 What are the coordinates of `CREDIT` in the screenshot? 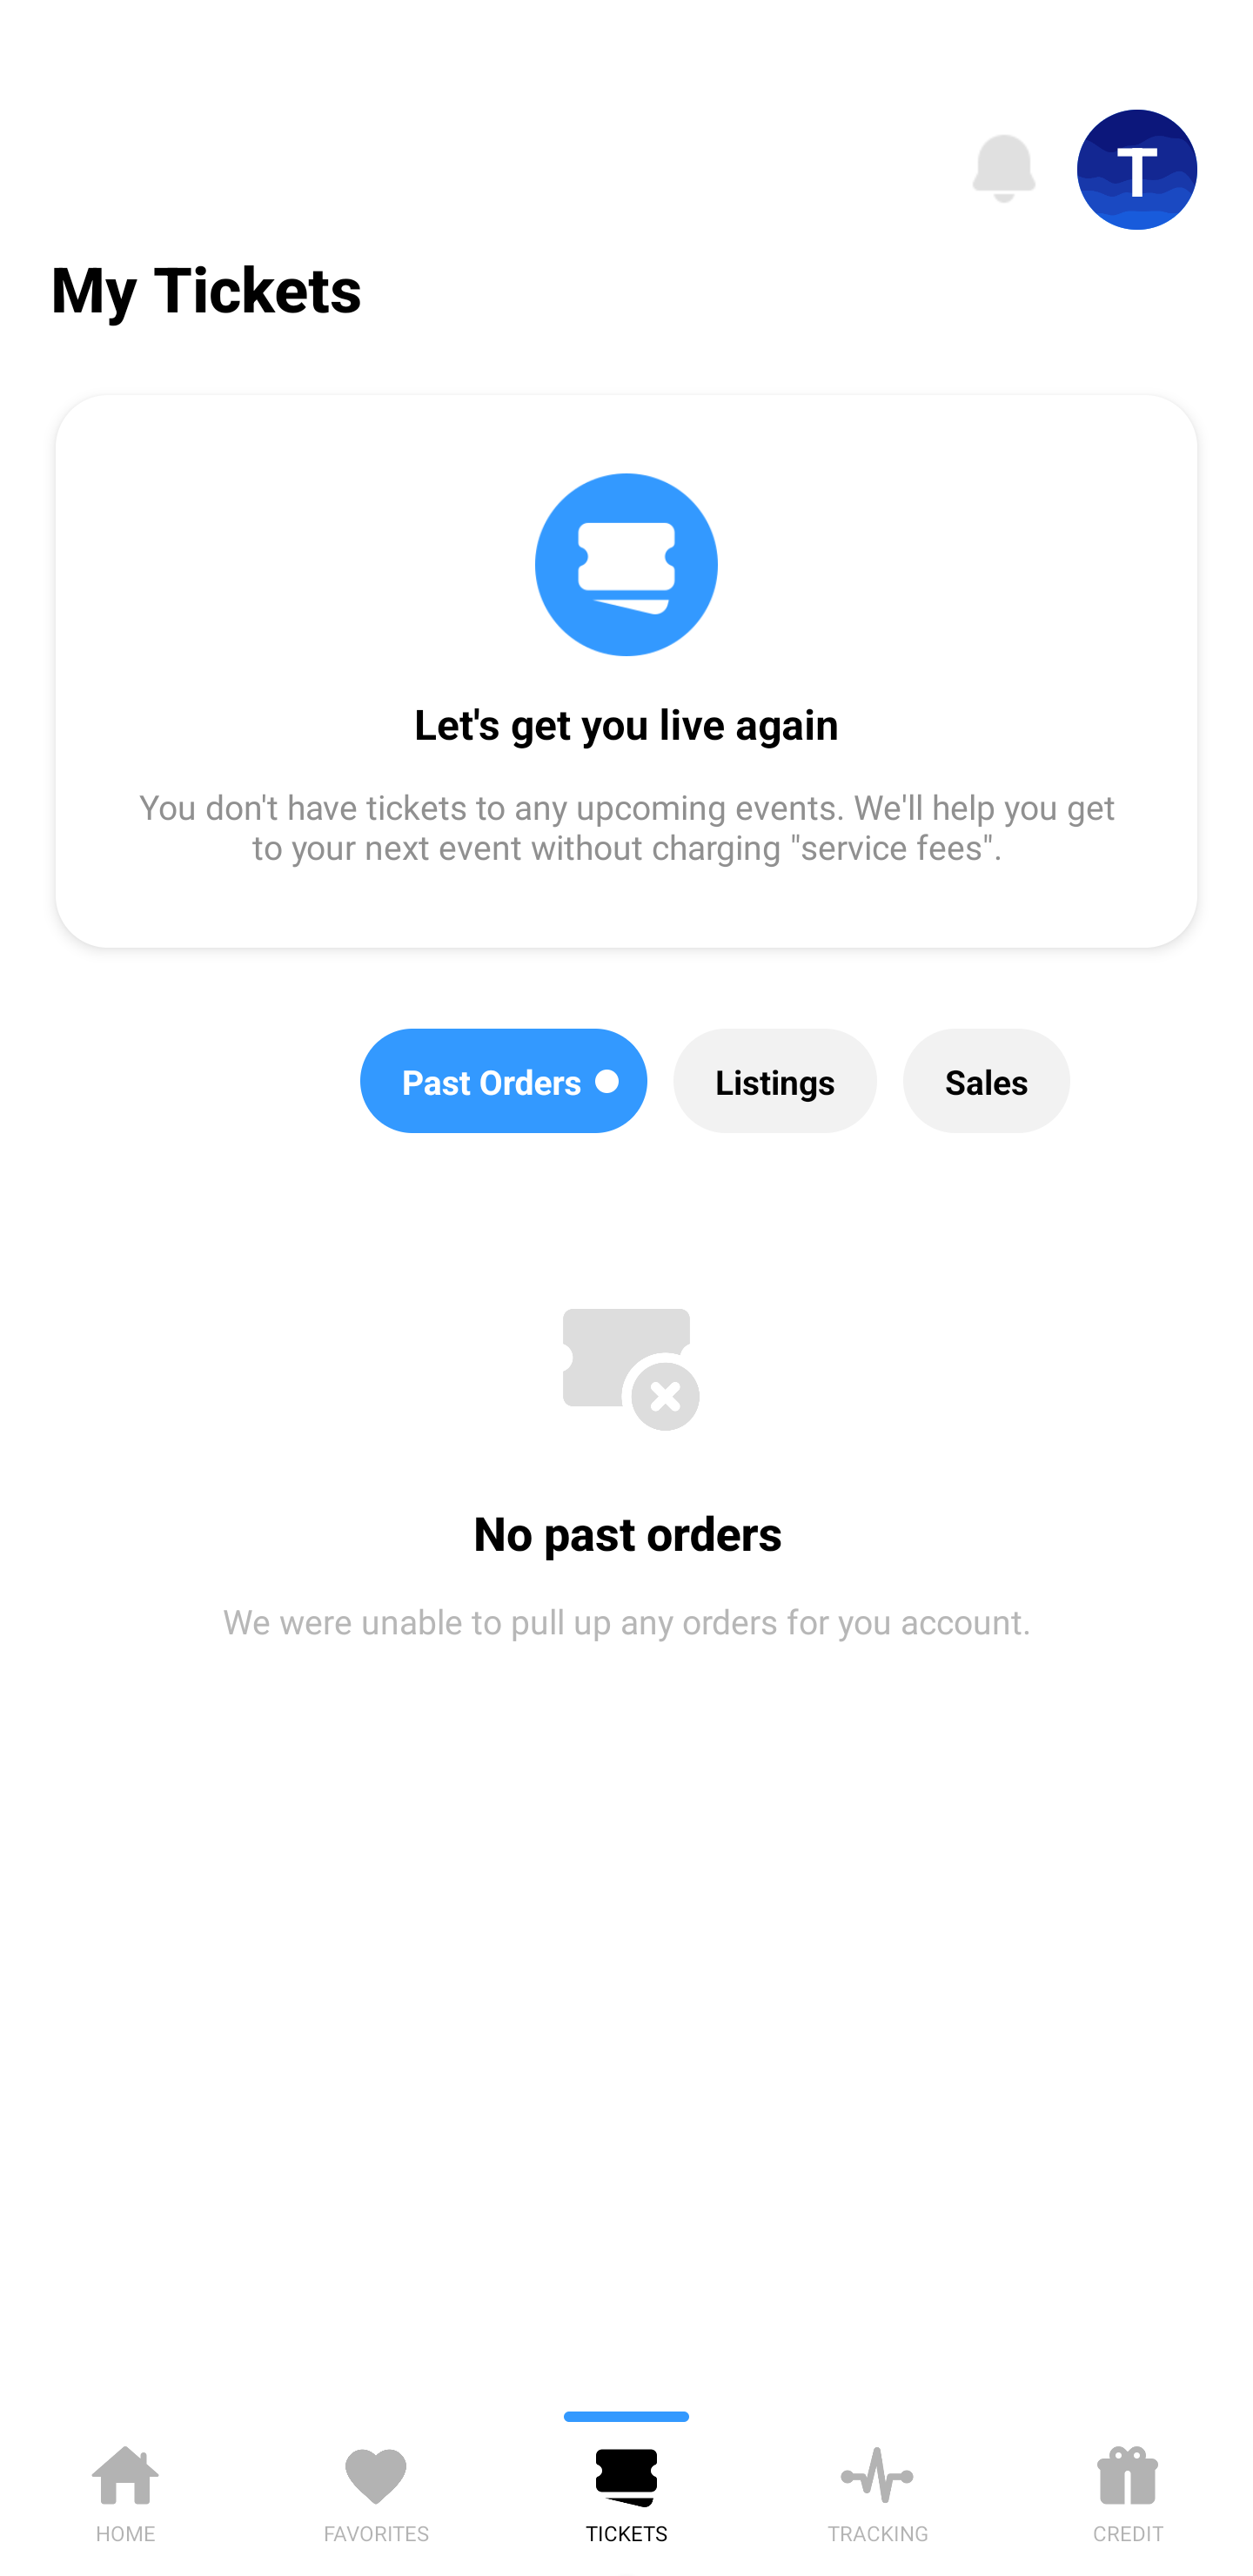 It's located at (1128, 2489).